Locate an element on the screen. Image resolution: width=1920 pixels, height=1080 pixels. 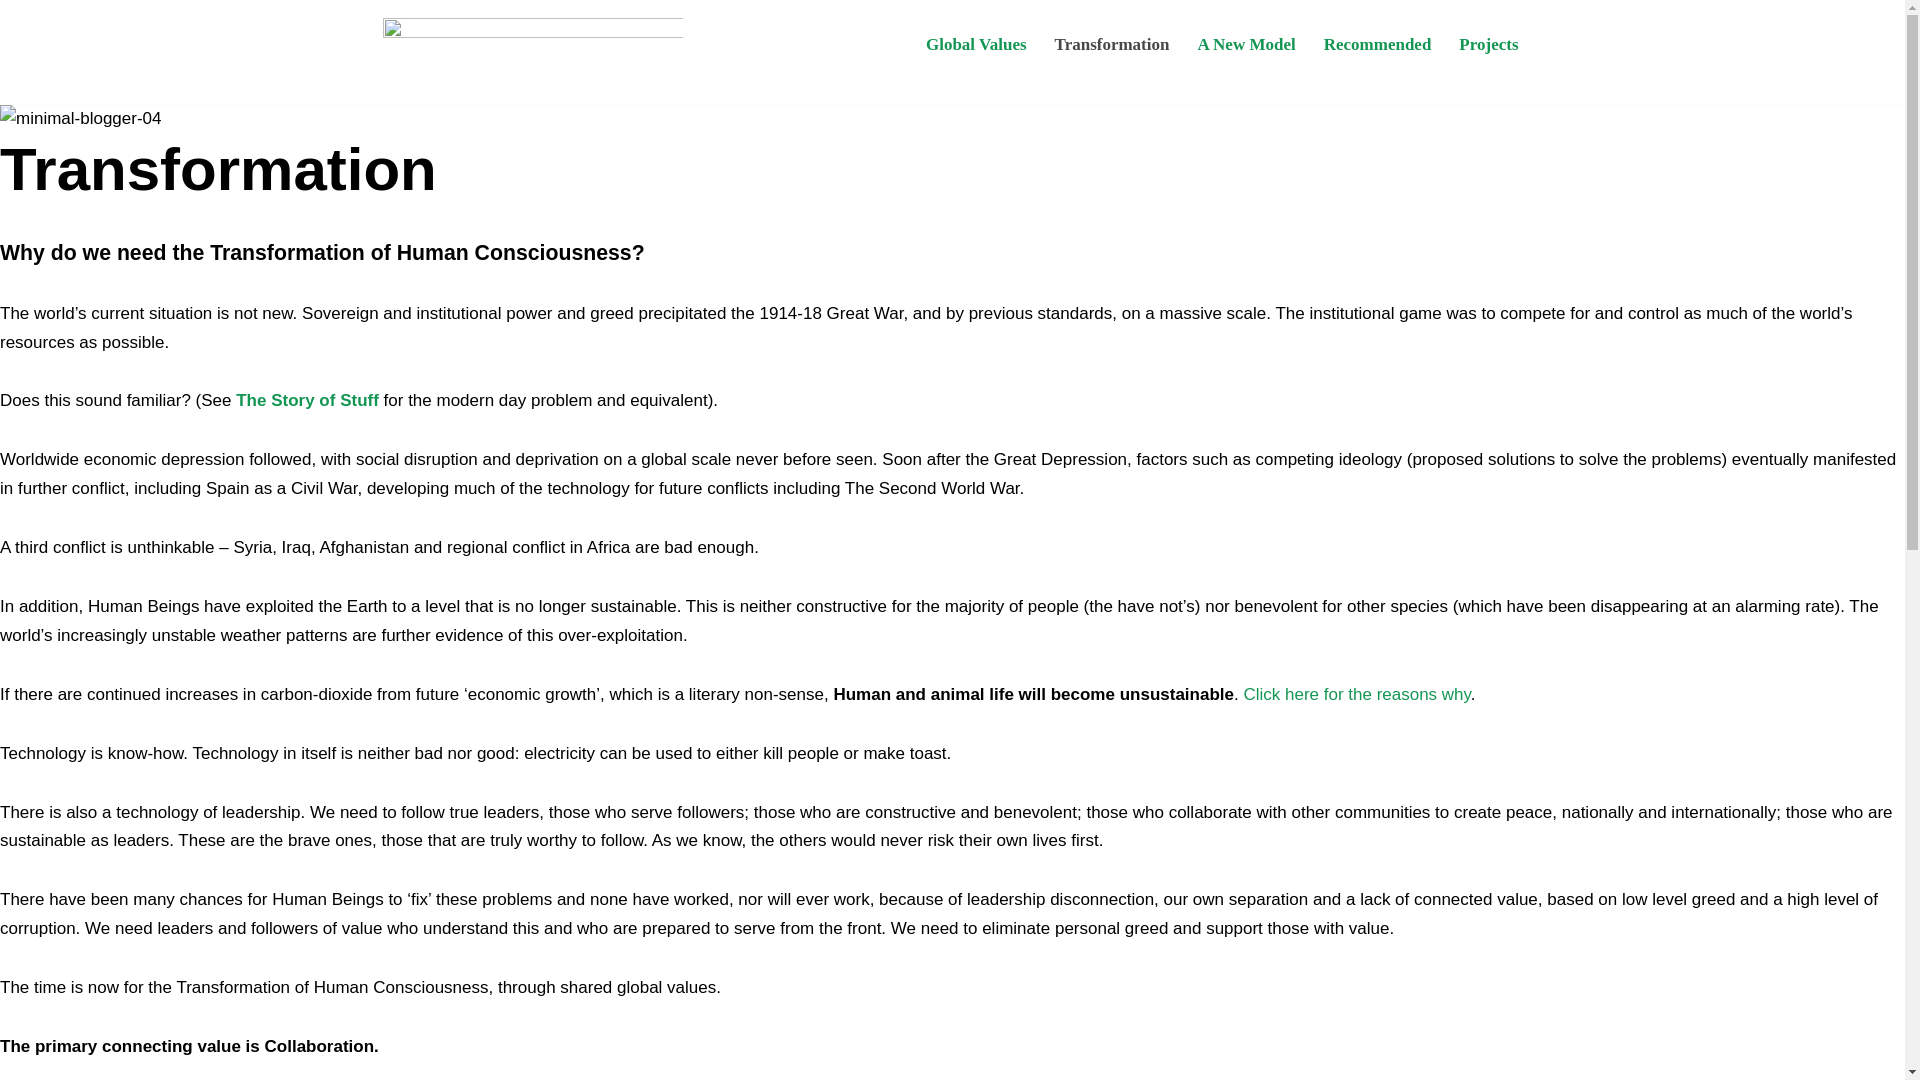
Projects is located at coordinates (1488, 44).